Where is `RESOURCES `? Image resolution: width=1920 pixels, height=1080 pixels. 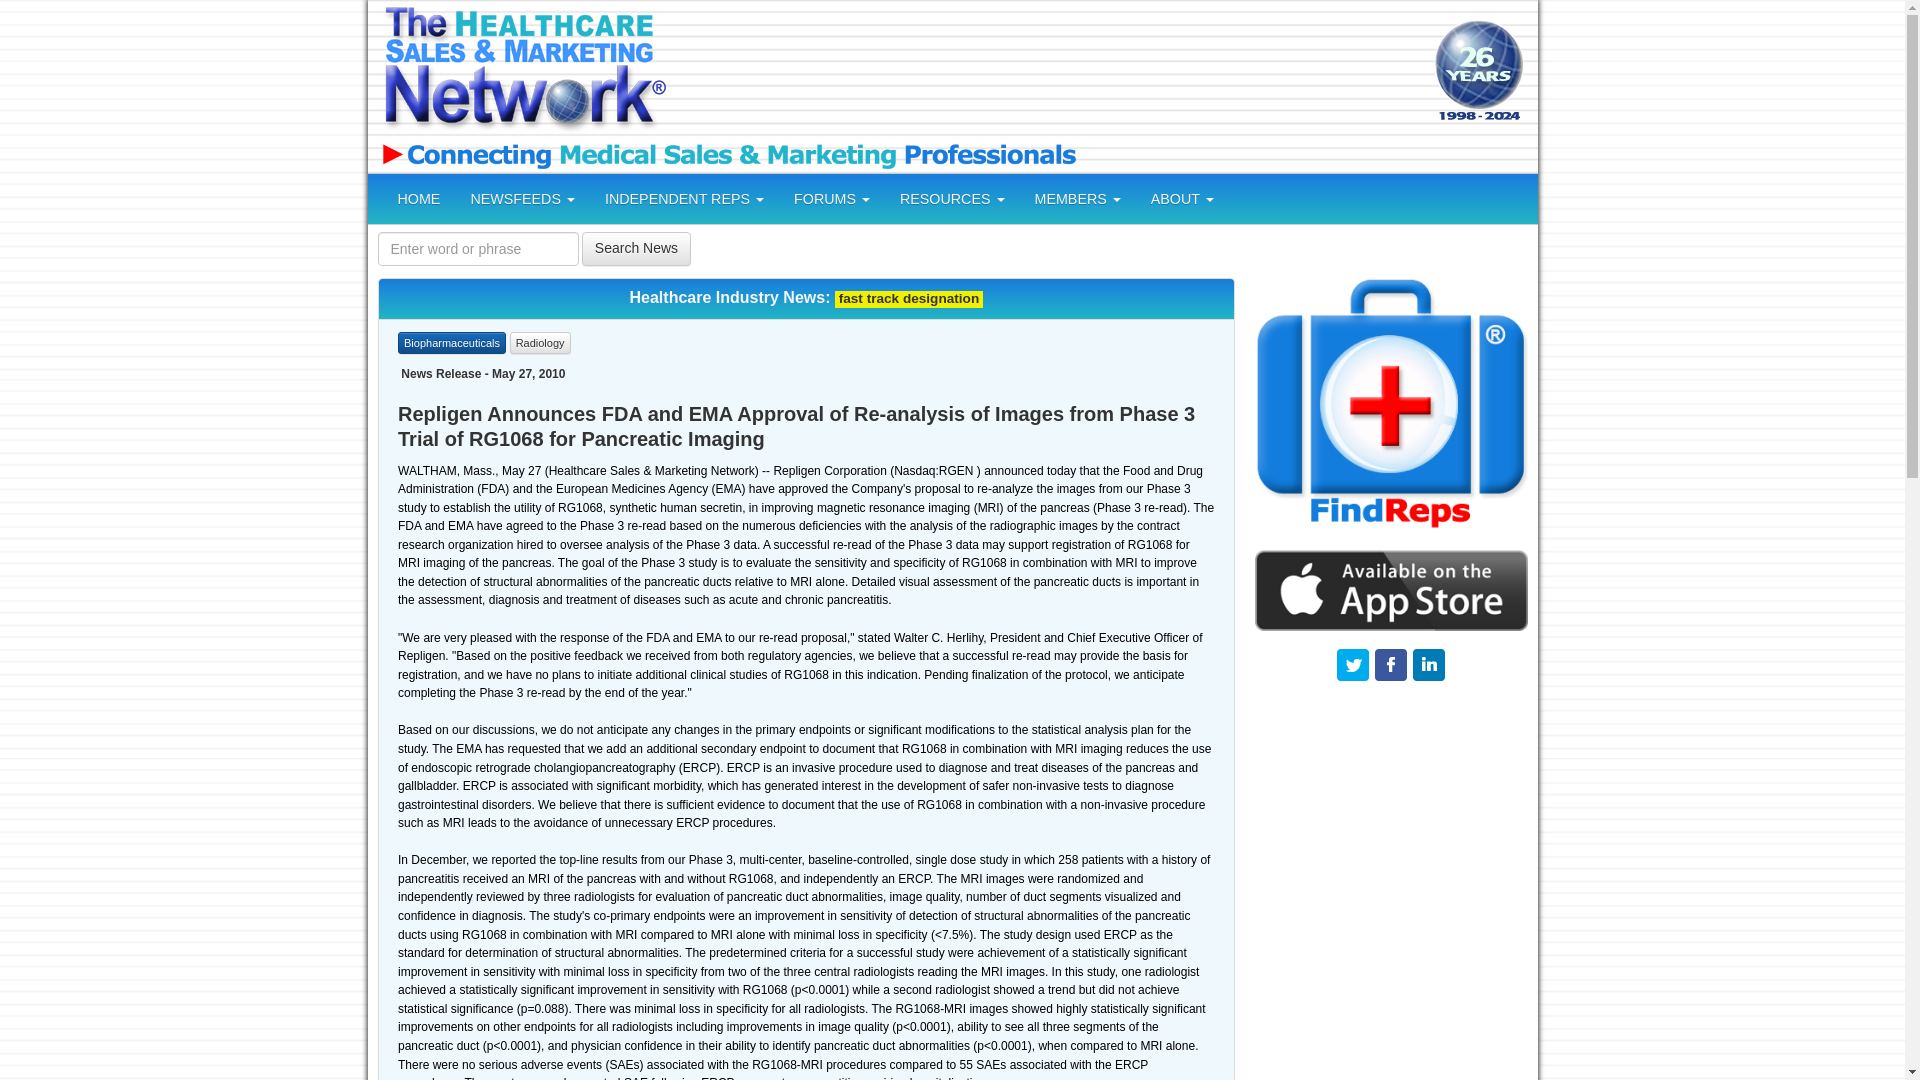 RESOURCES  is located at coordinates (952, 198).